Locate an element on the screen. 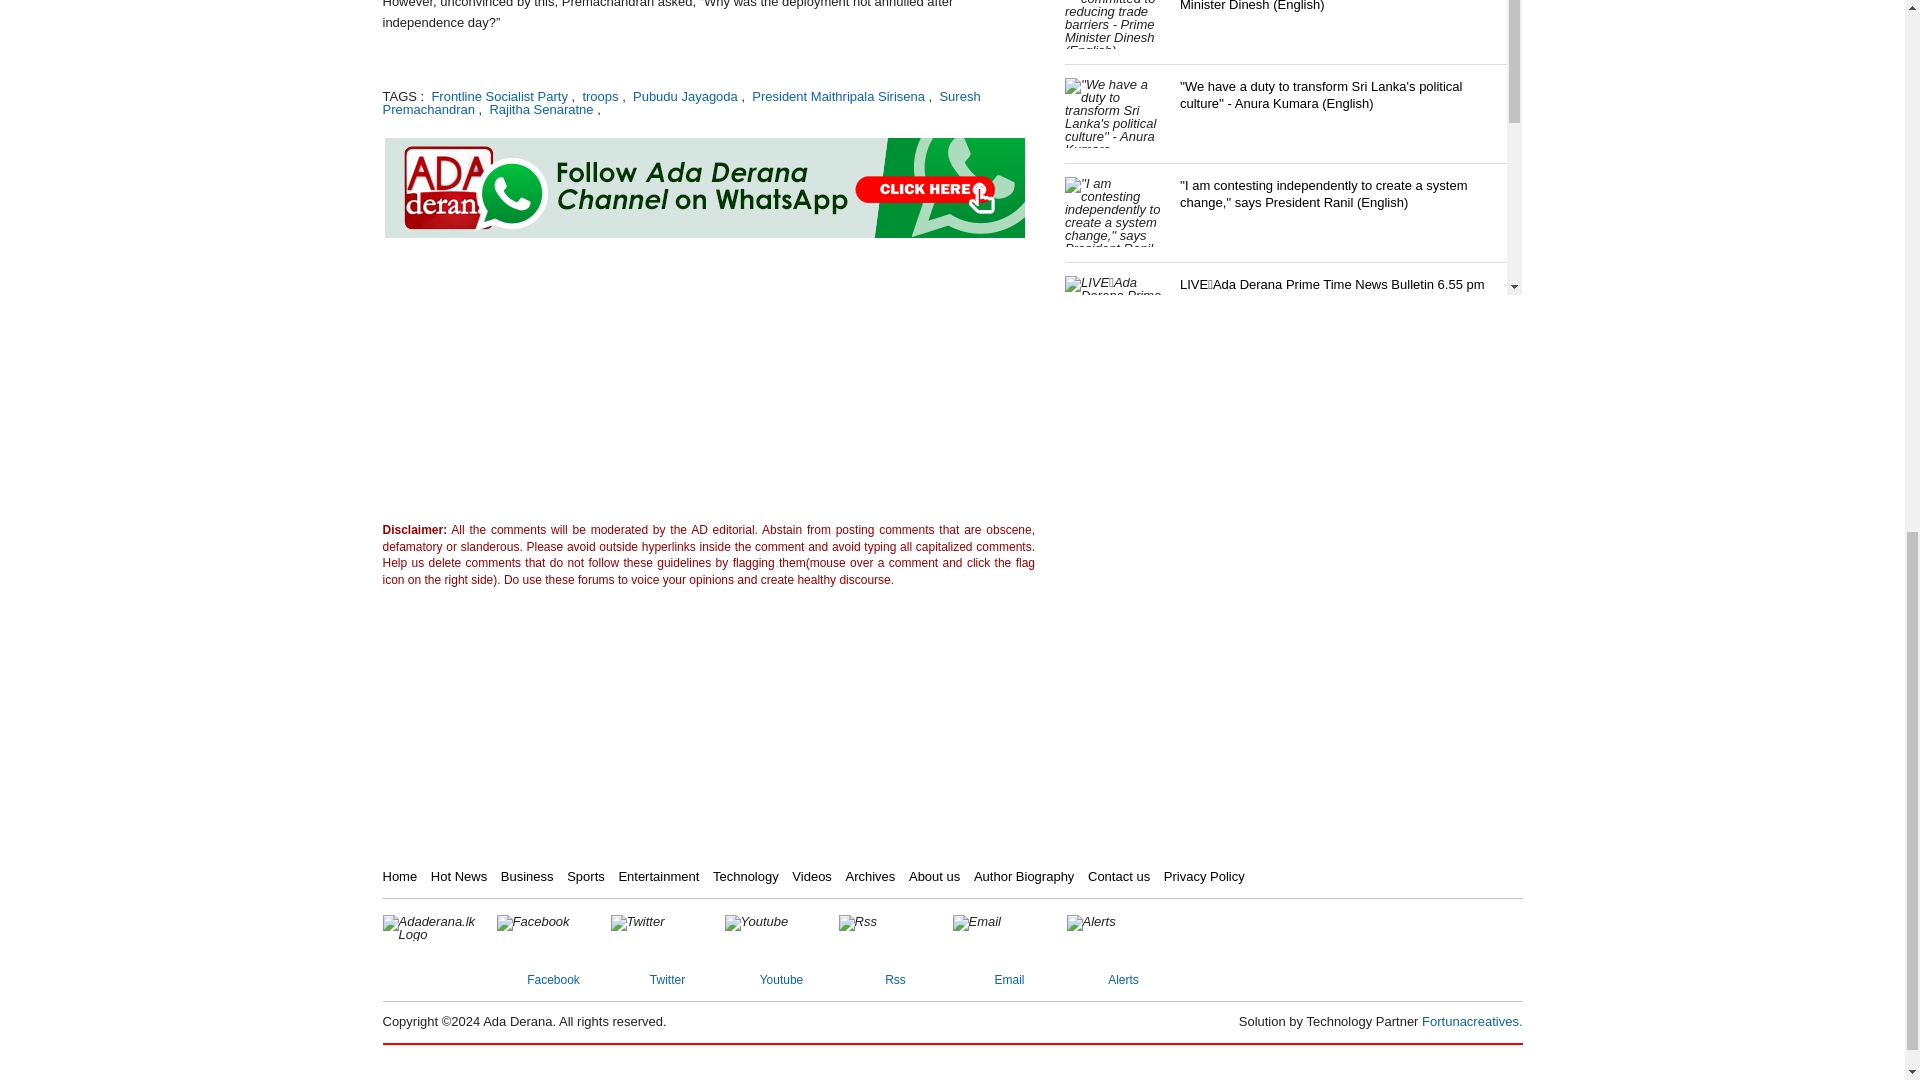 The height and width of the screenshot is (1080, 1920).  Suresh Premachandran is located at coordinates (680, 102).